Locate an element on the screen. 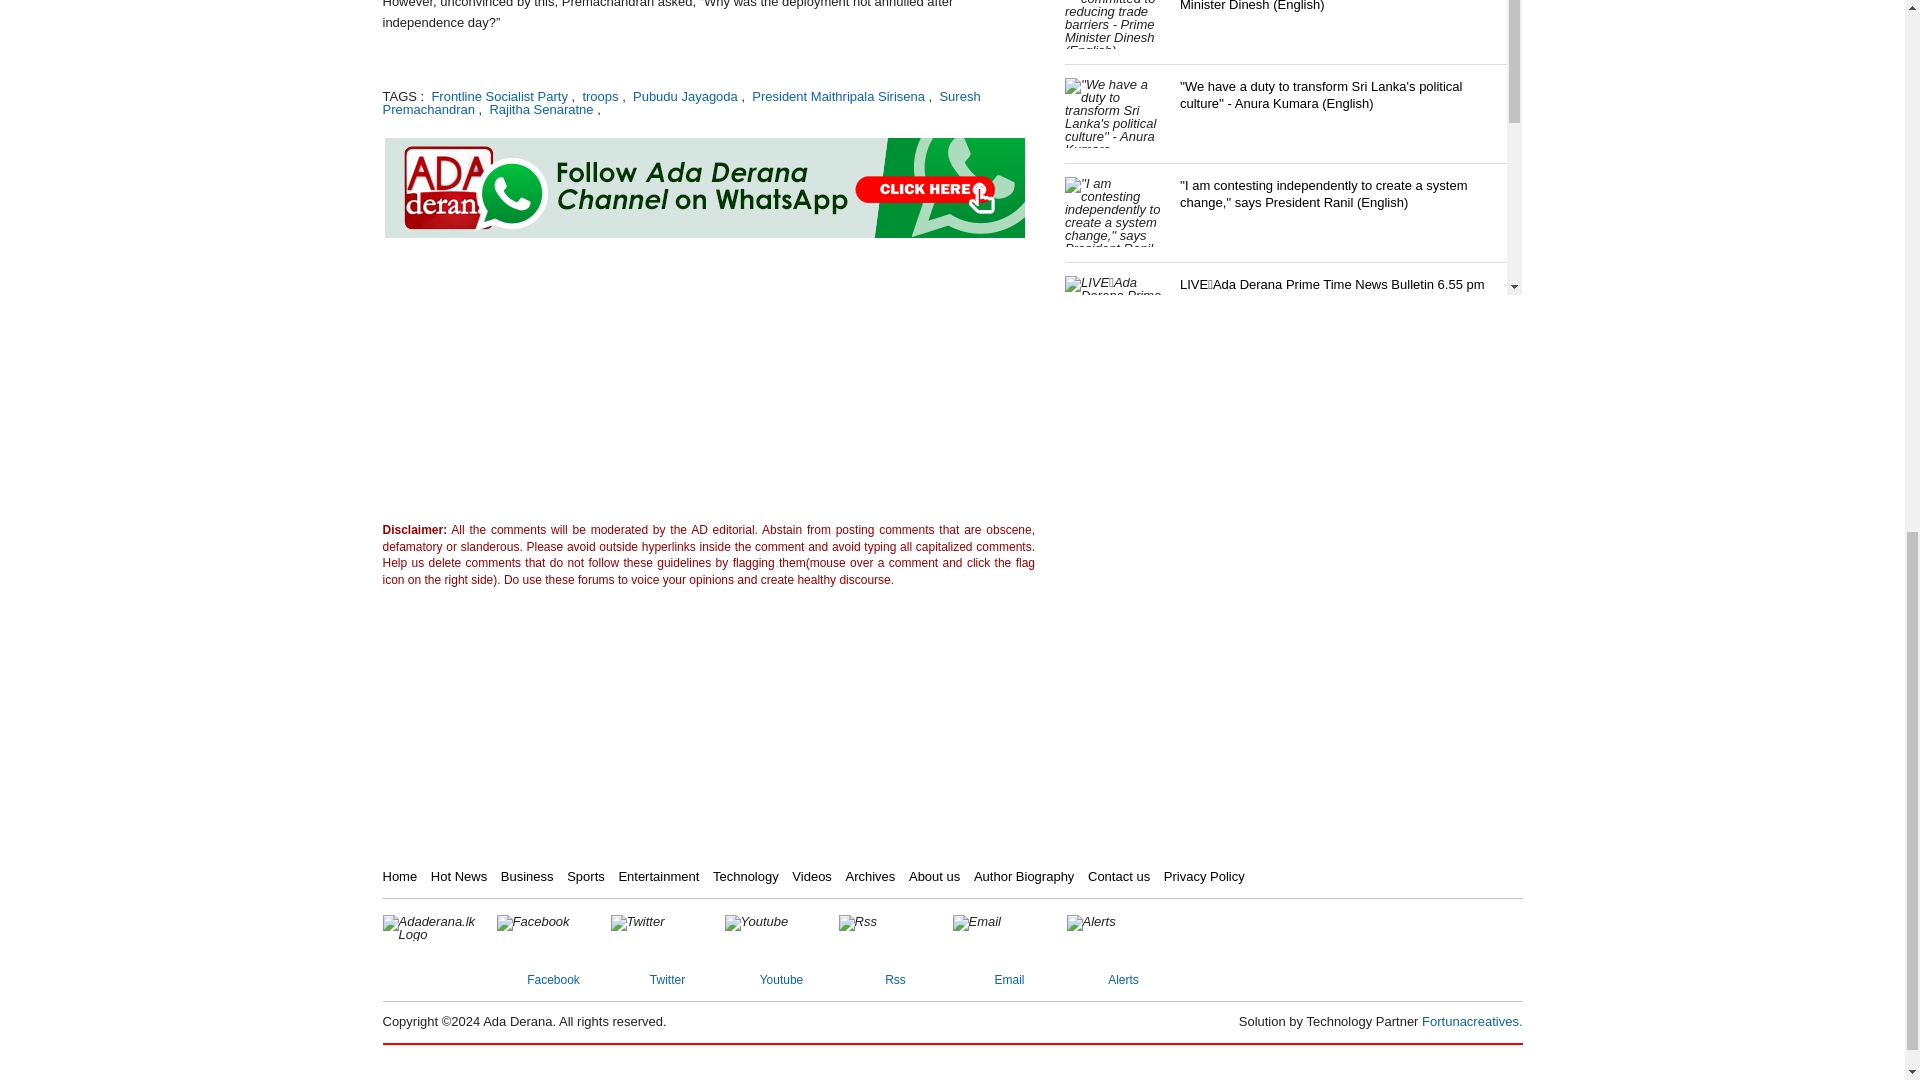 The height and width of the screenshot is (1080, 1920).  Suresh Premachandran is located at coordinates (680, 102).